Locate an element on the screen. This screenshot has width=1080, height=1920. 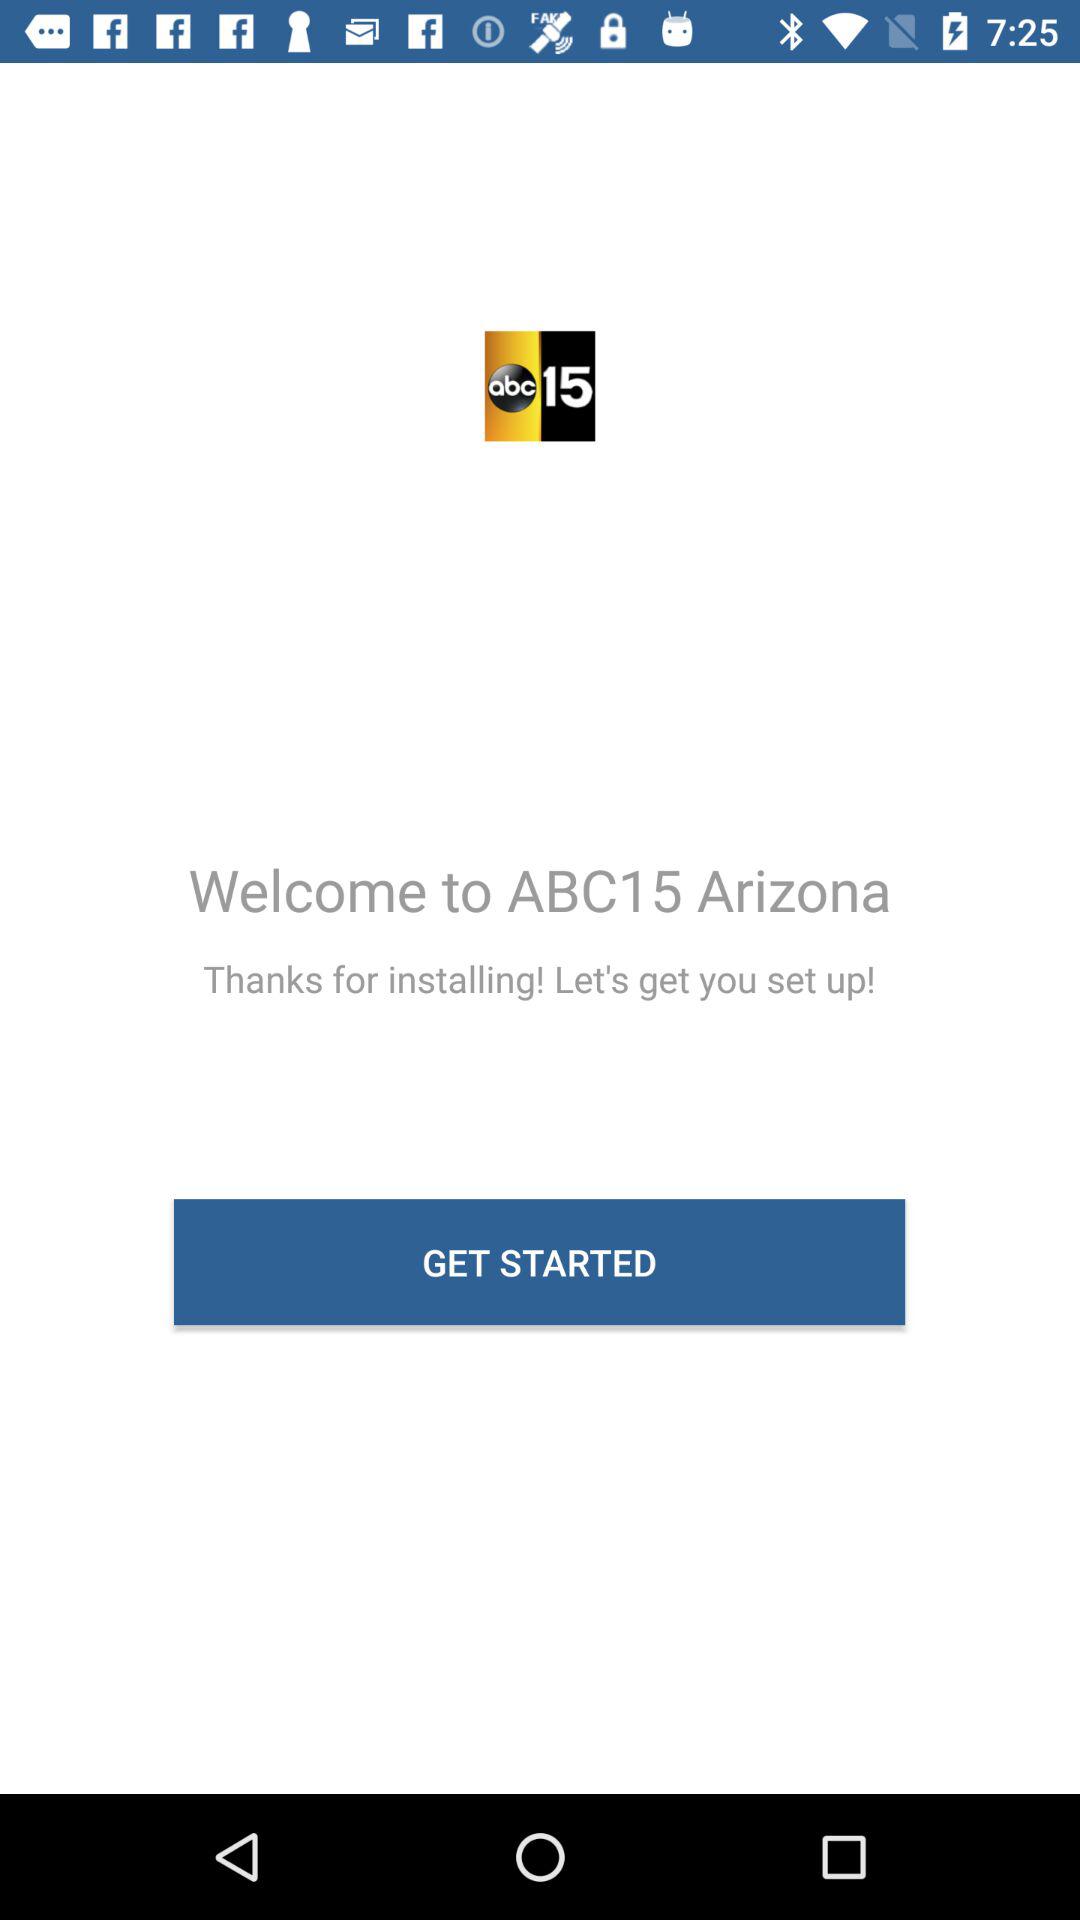
swipe to get started item is located at coordinates (540, 1262).